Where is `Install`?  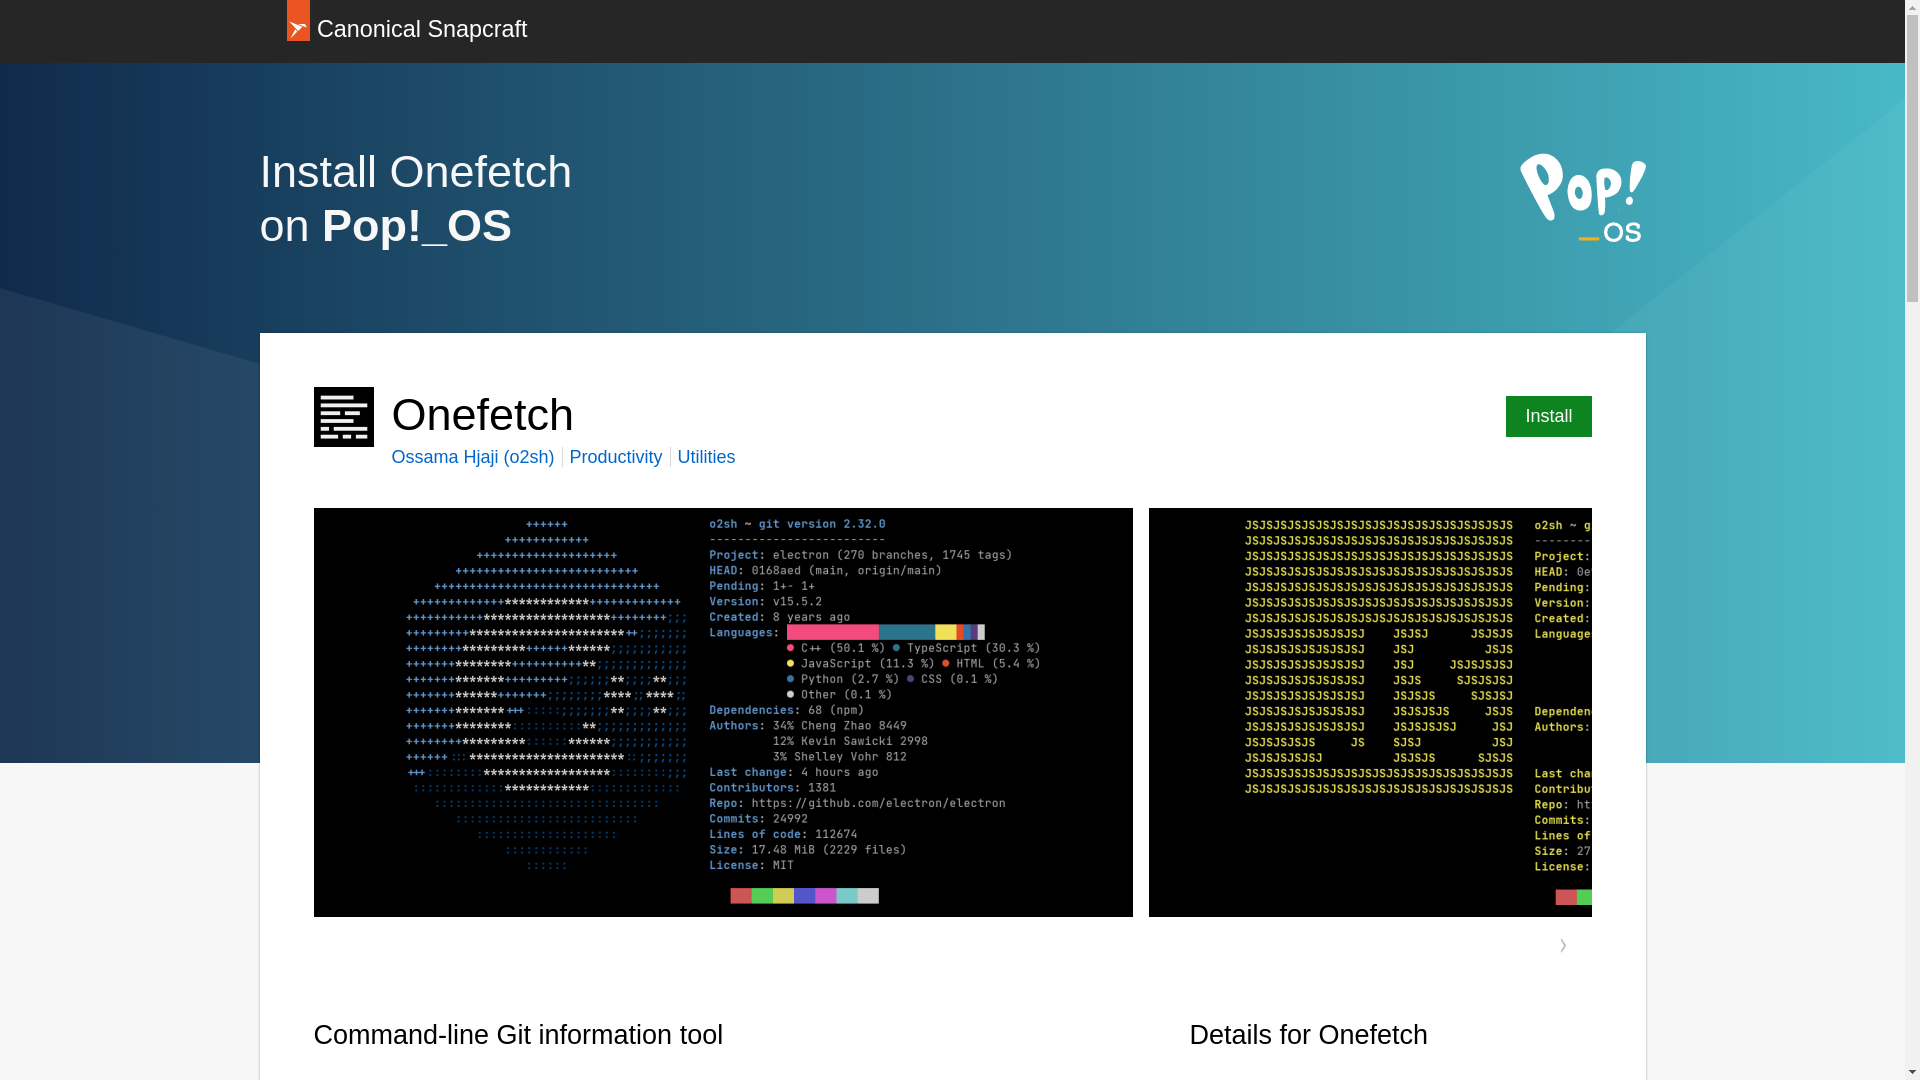 Install is located at coordinates (1548, 416).